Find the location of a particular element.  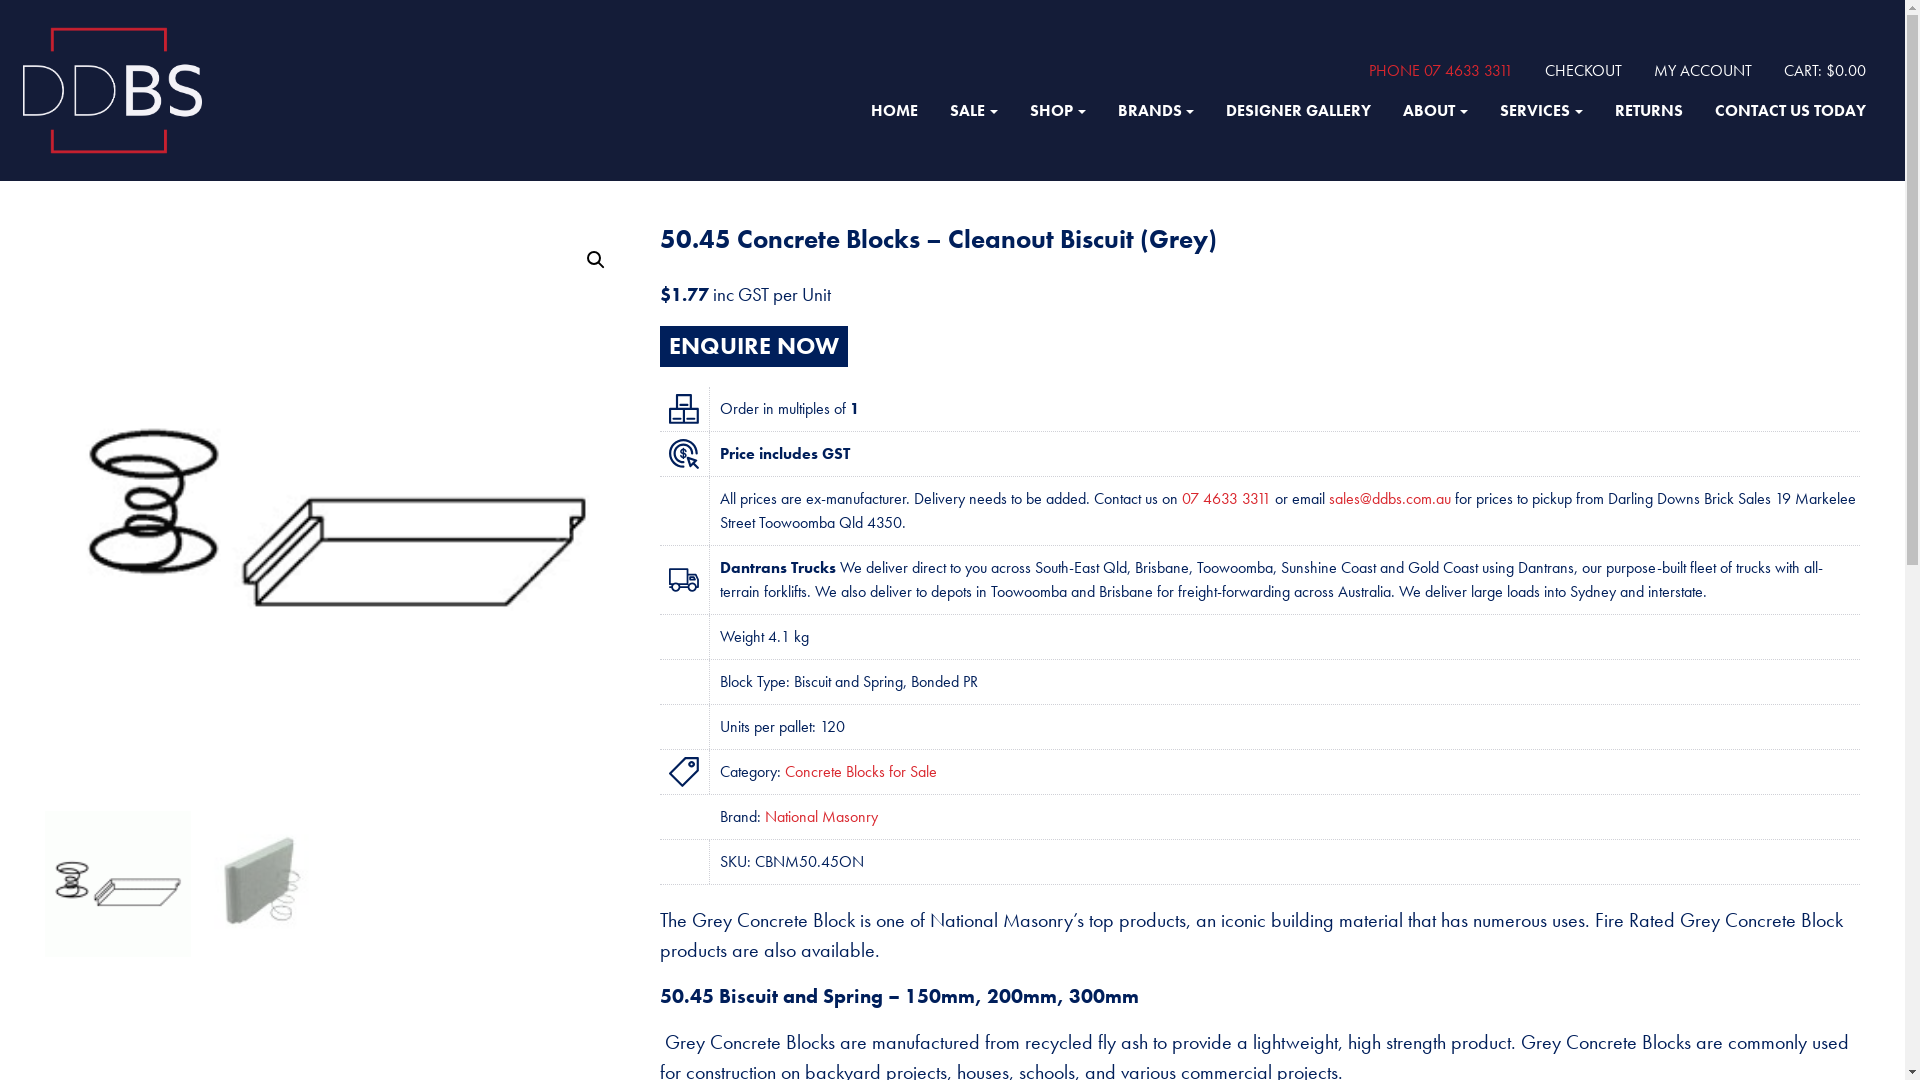

CONTACT US TODAY is located at coordinates (1790, 111).